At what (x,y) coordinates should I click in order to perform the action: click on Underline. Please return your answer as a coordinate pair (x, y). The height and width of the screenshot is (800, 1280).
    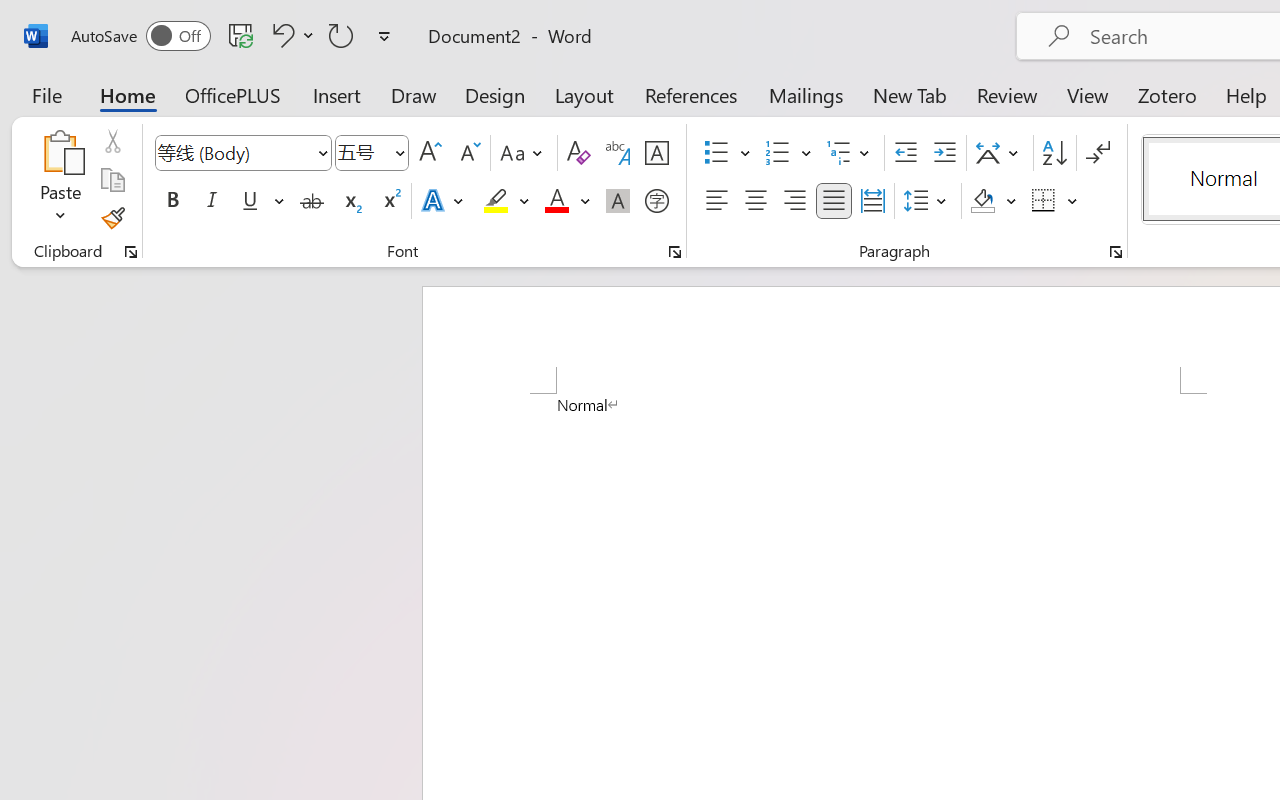
    Looking at the image, I should click on (261, 201).